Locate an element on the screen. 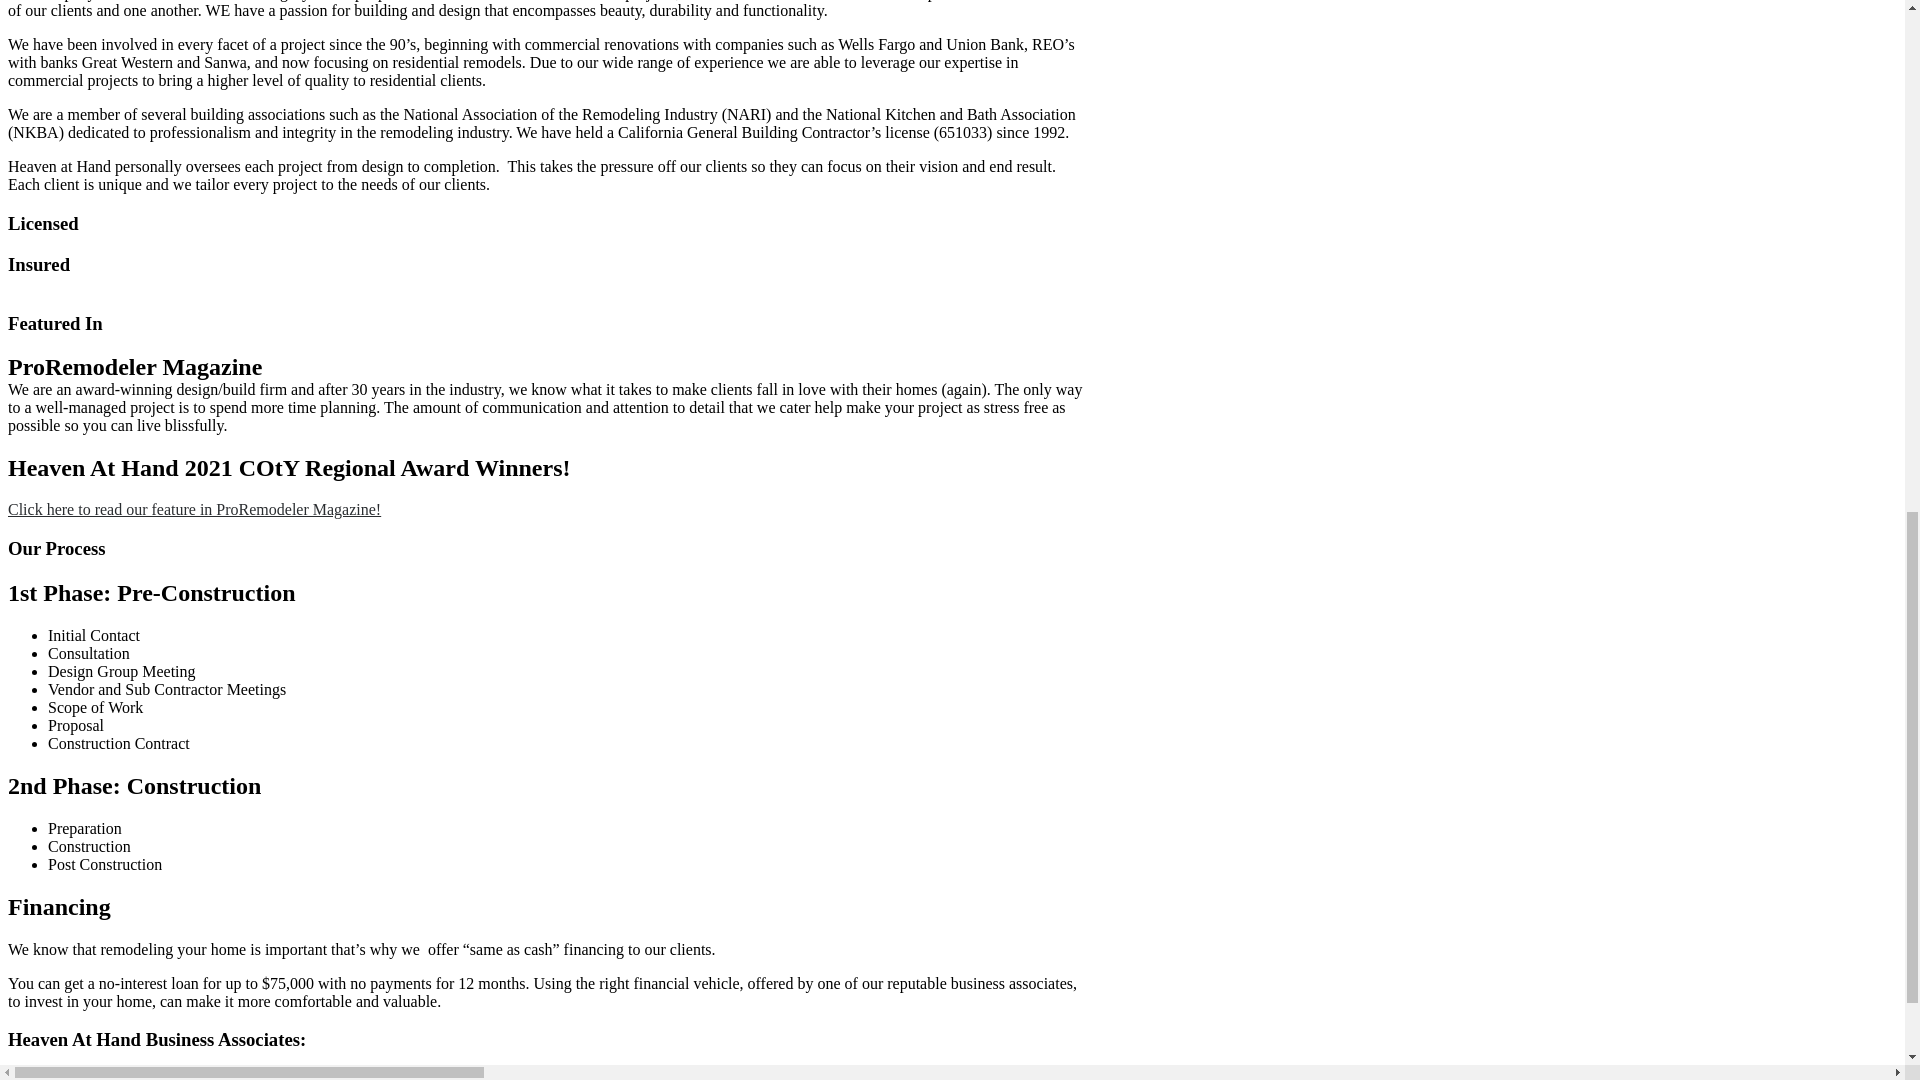 Image resolution: width=1920 pixels, height=1080 pixels. Click here to read our feature in ProRemodeler Magazine! is located at coordinates (194, 510).